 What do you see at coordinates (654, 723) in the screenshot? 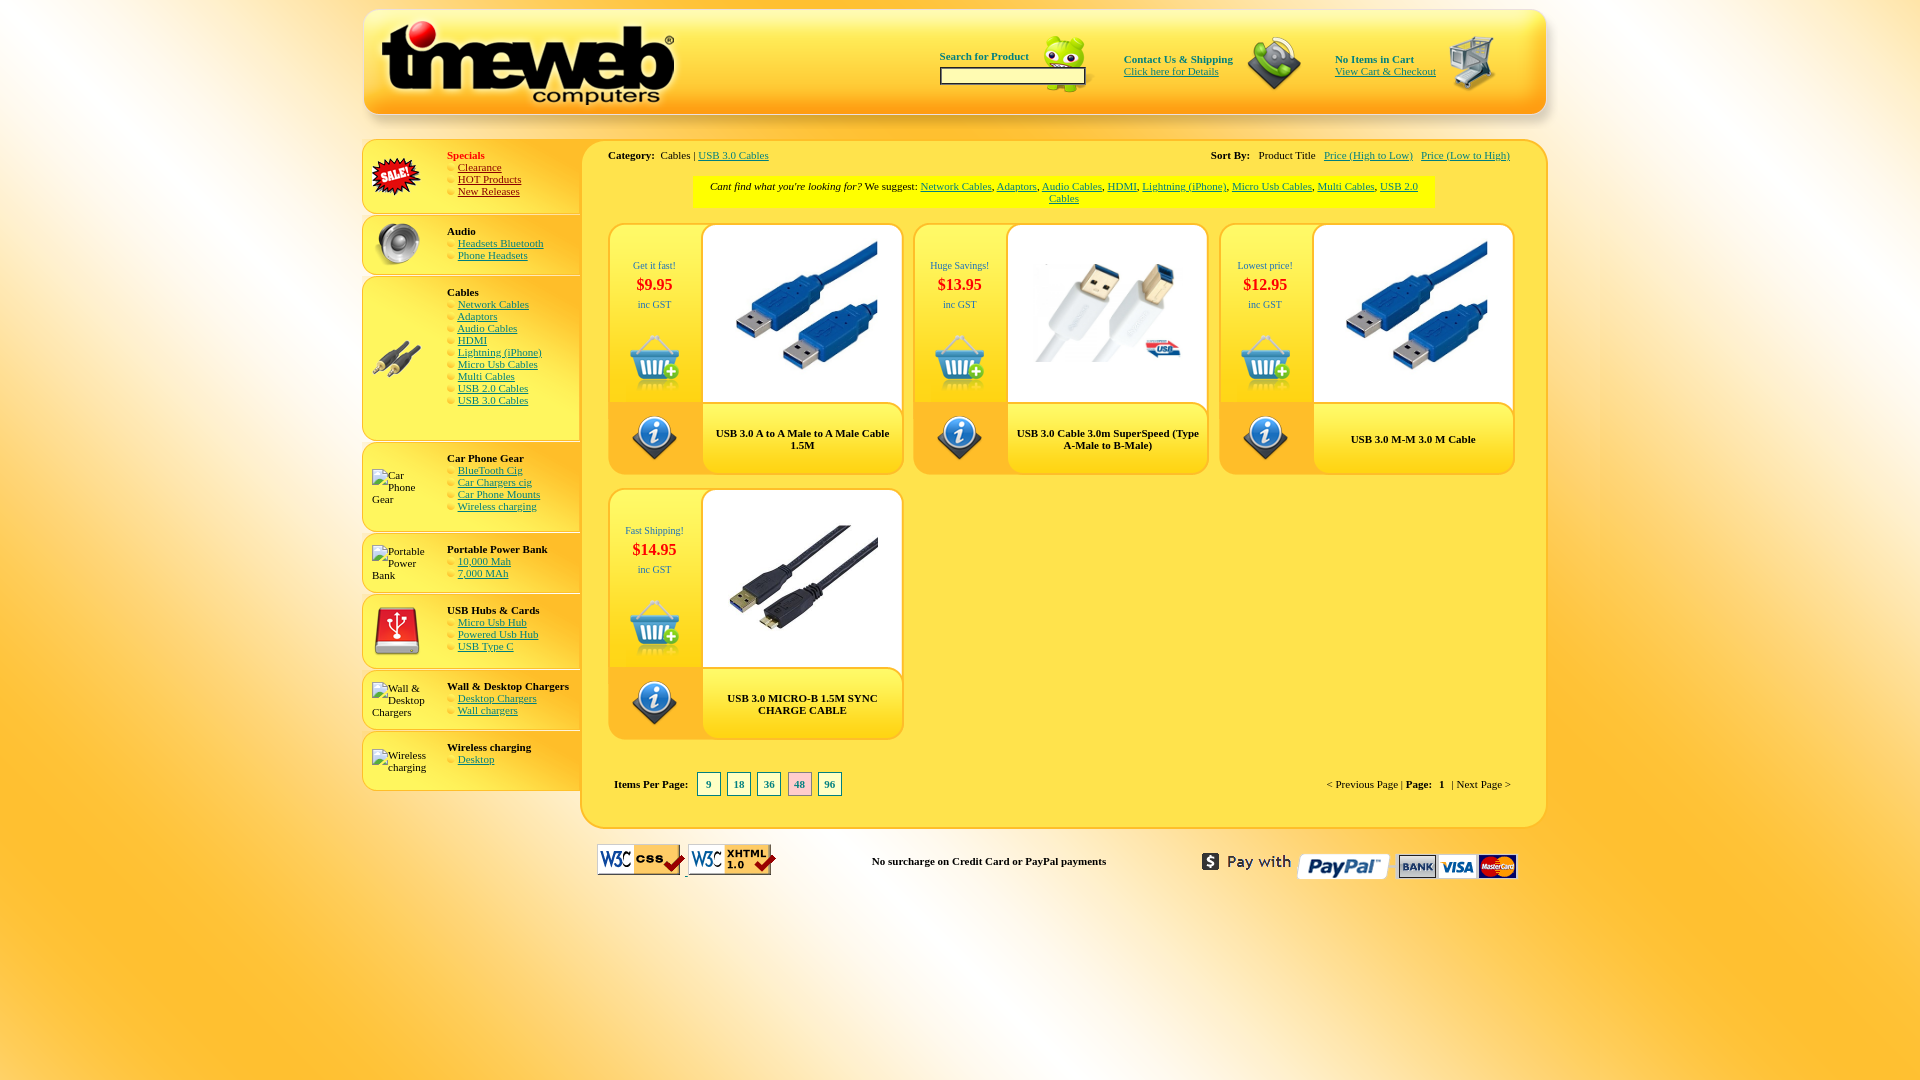
I see `Product Details : USB 3.0 MICRO-B 1.5M SYNC CHARGE CABLE` at bounding box center [654, 723].